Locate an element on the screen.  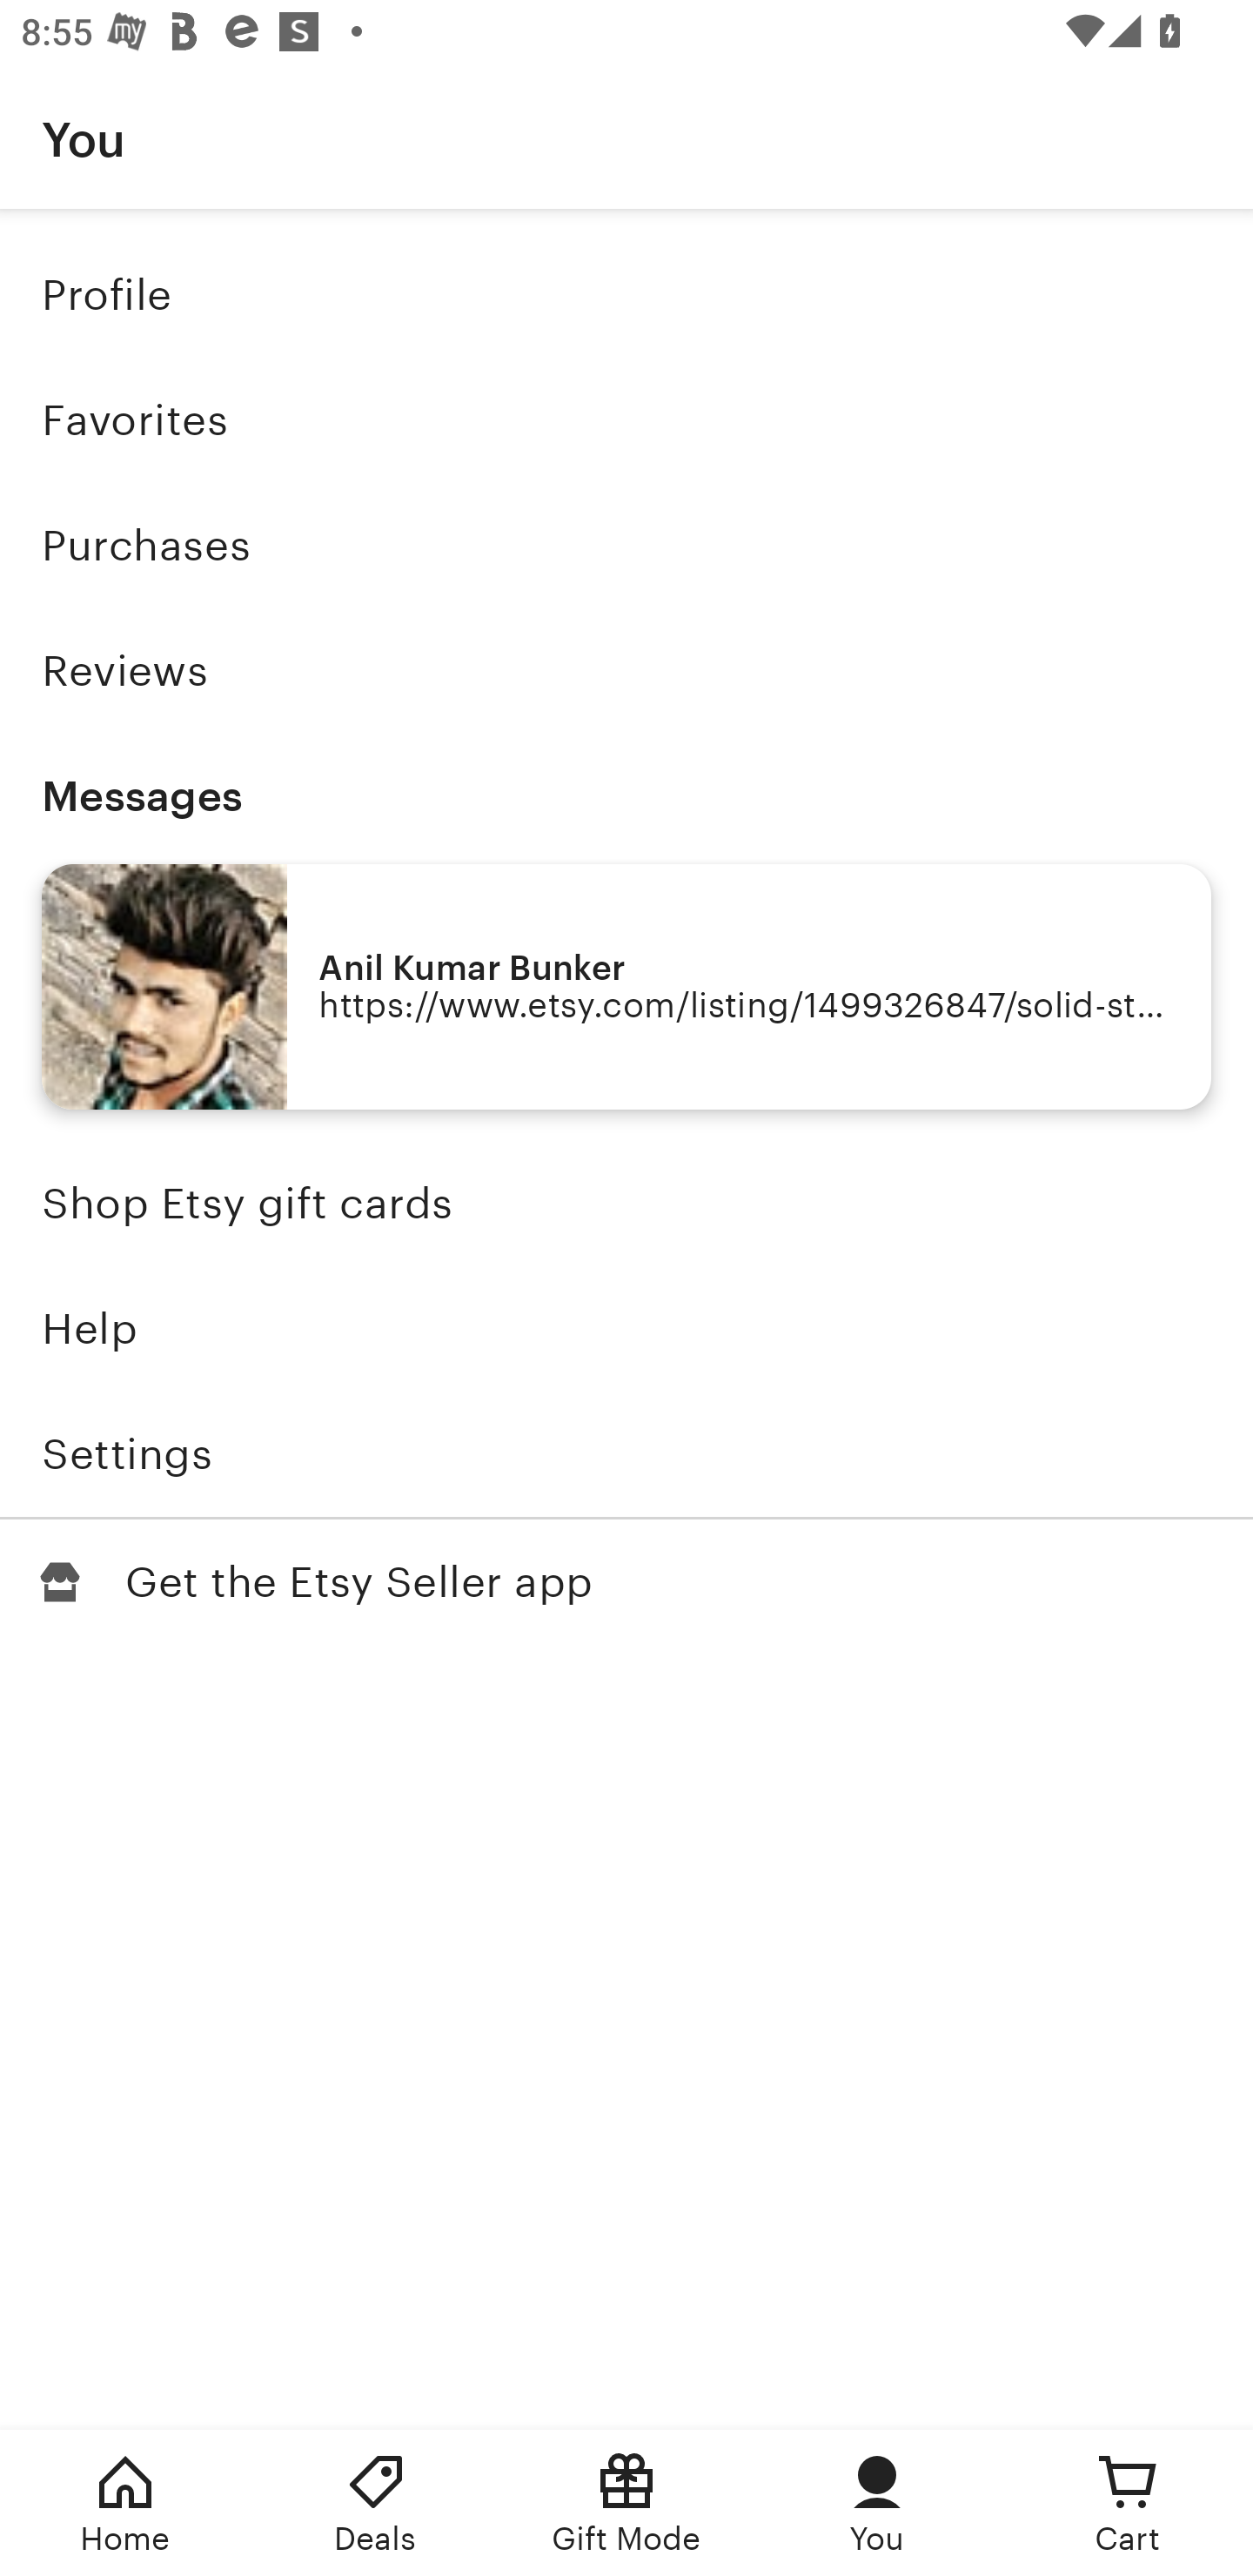
Reviews is located at coordinates (626, 670).